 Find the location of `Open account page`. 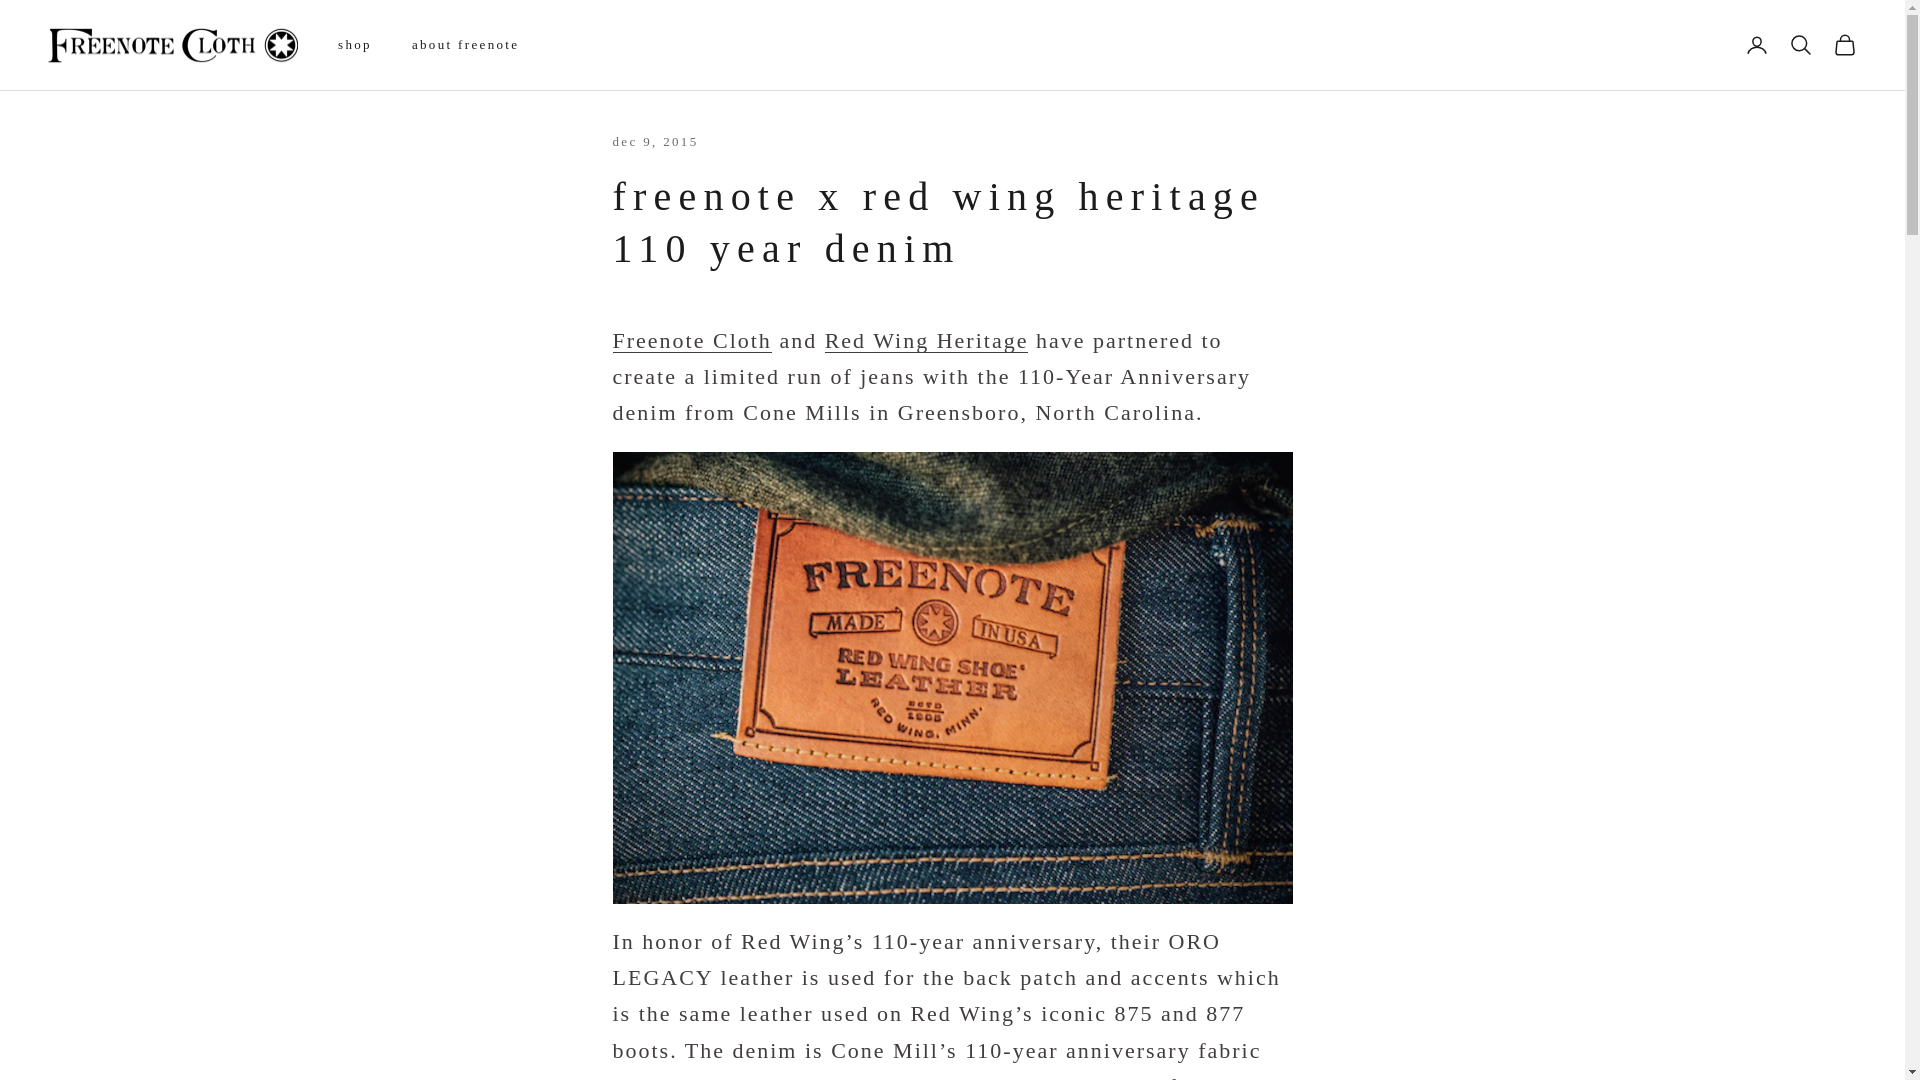

Open account page is located at coordinates (1756, 45).